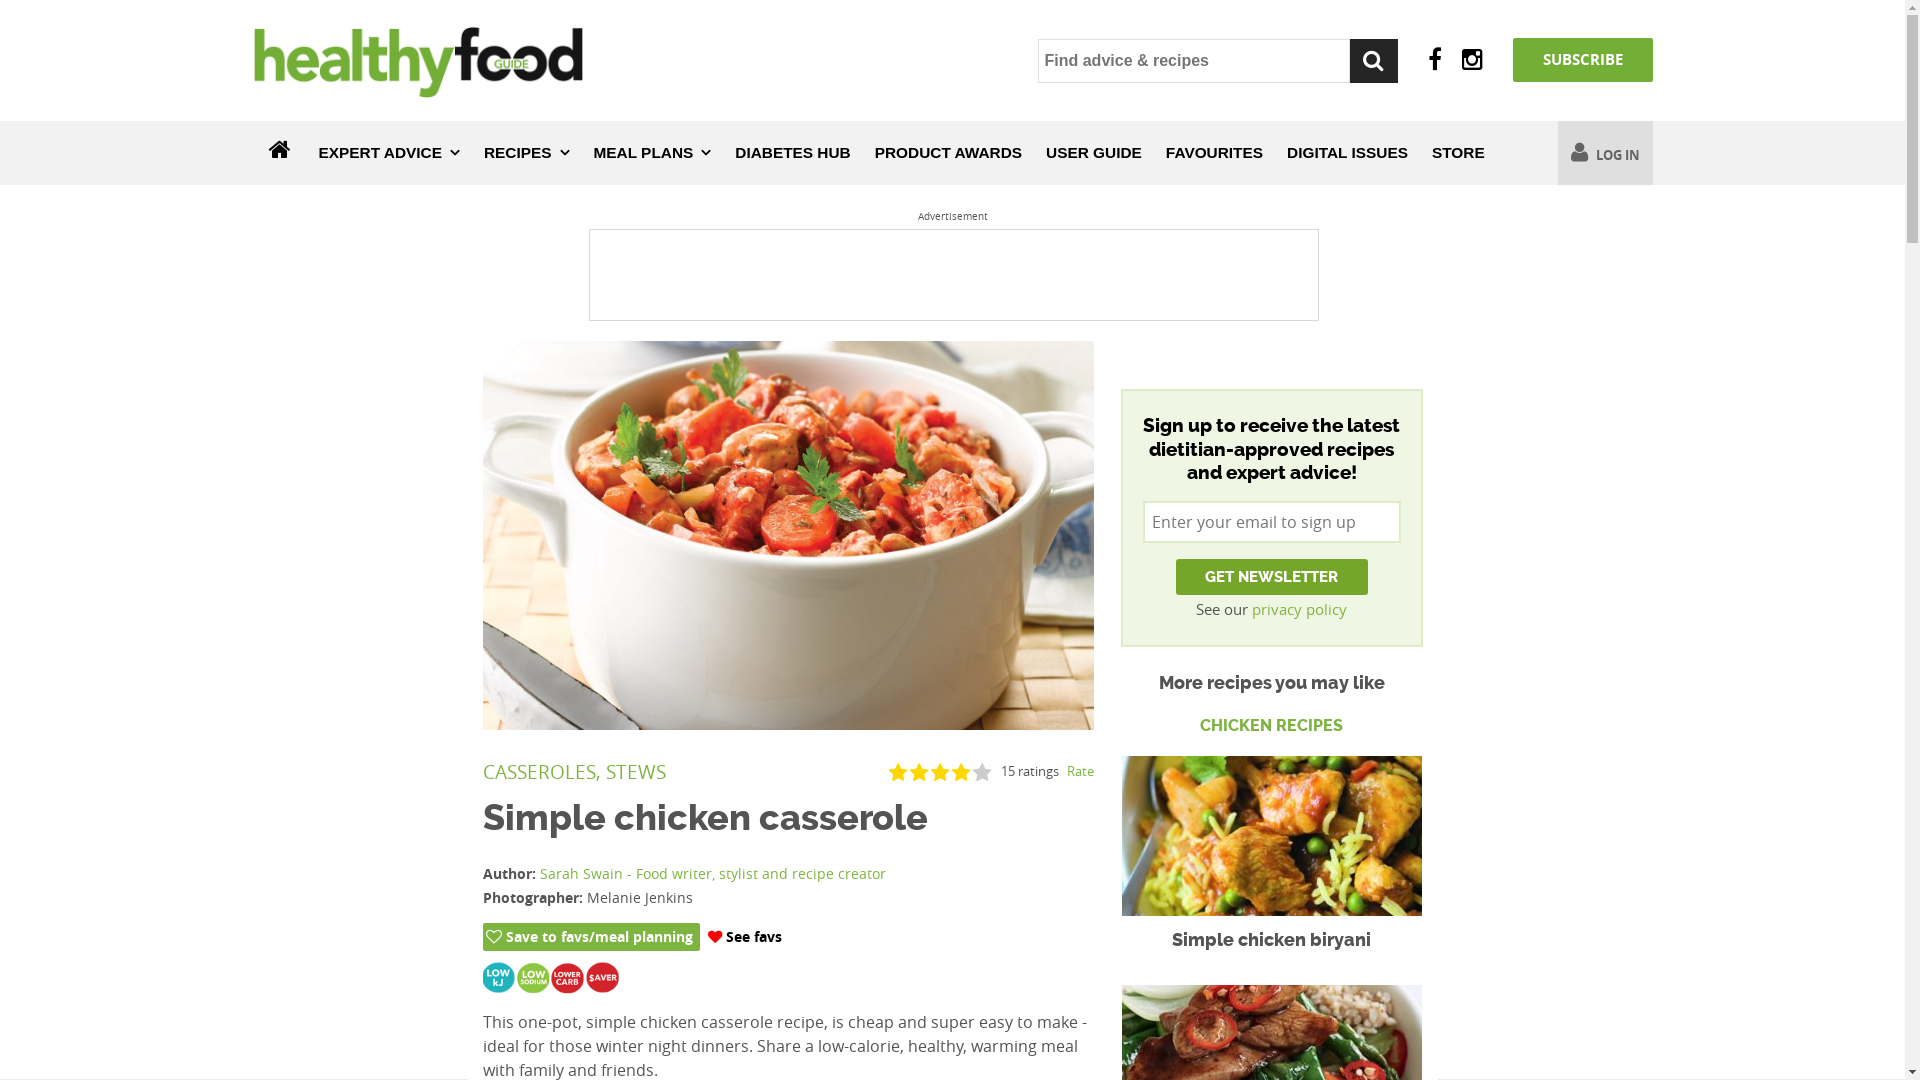 The image size is (1920, 1080). I want to click on SUBSCRIBE, so click(1582, 60).